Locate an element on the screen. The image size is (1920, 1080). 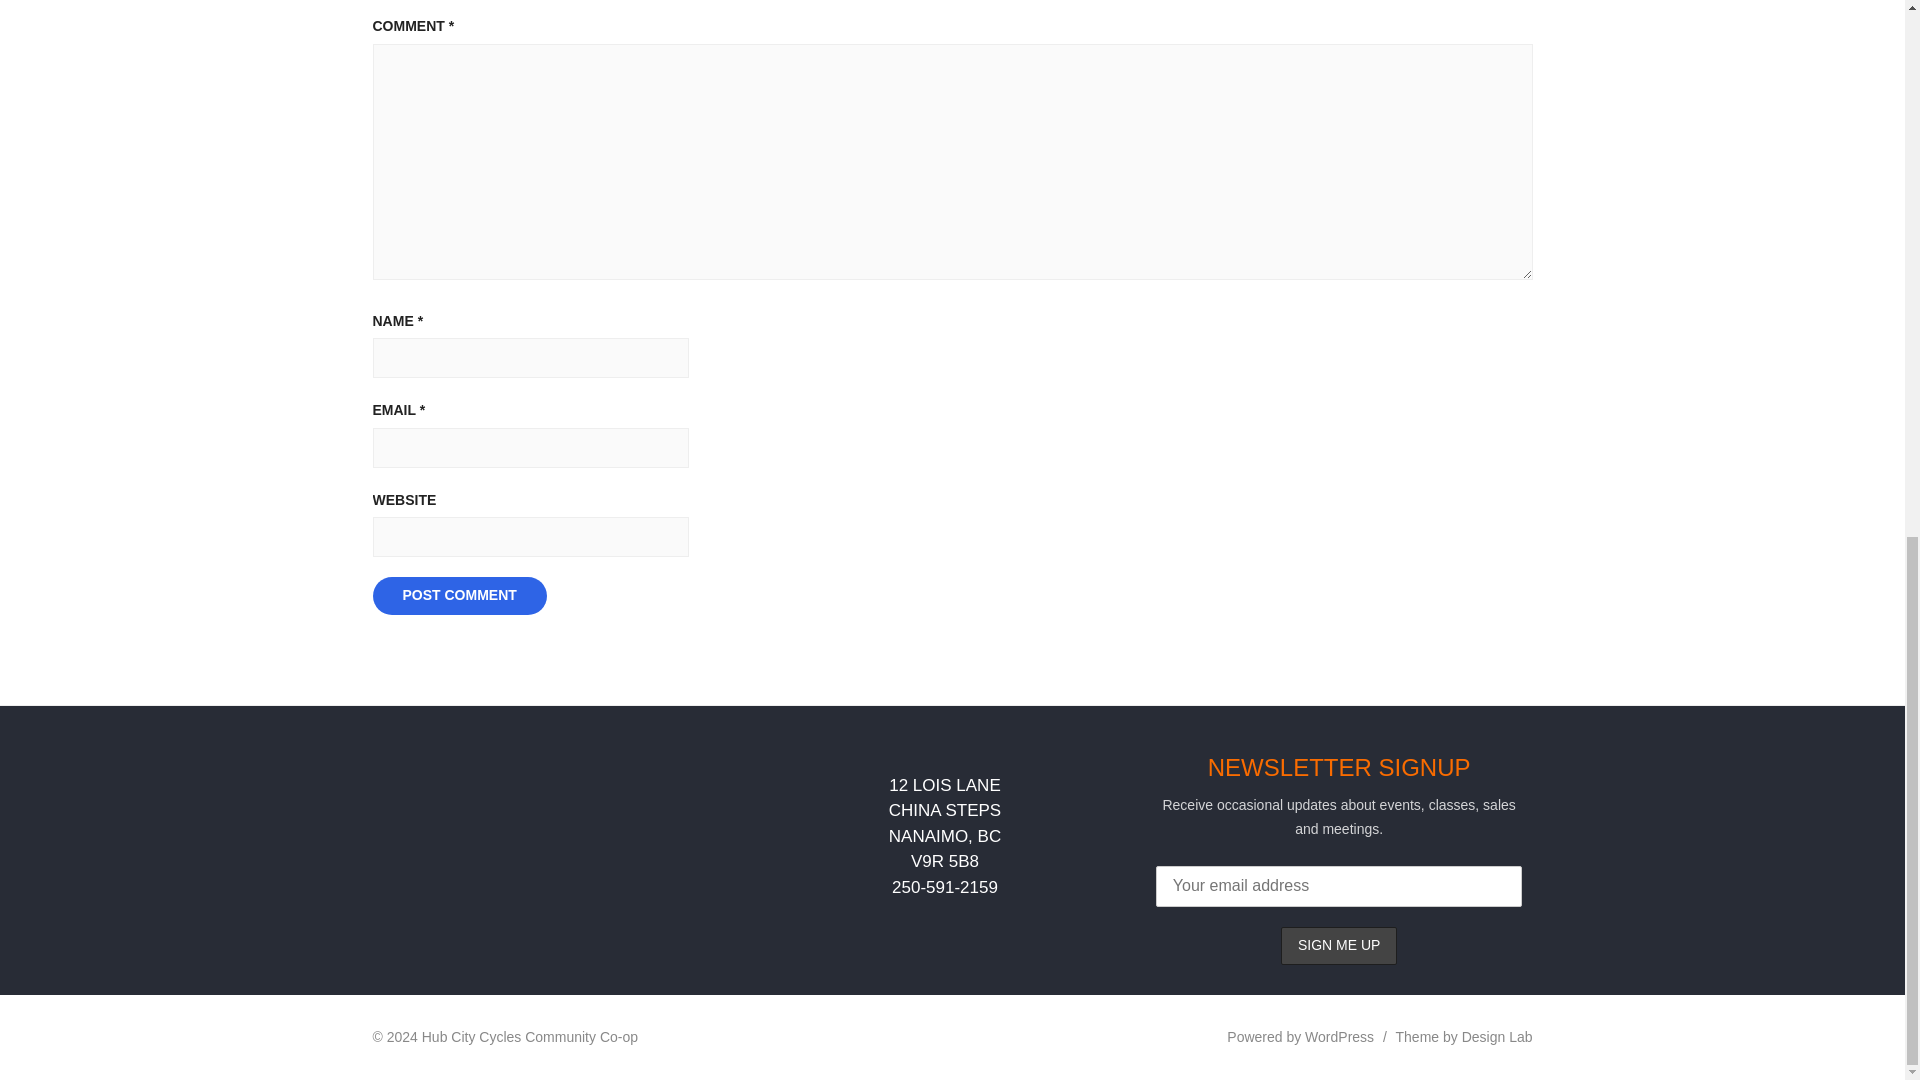
Powered by WordPress is located at coordinates (1300, 1037).